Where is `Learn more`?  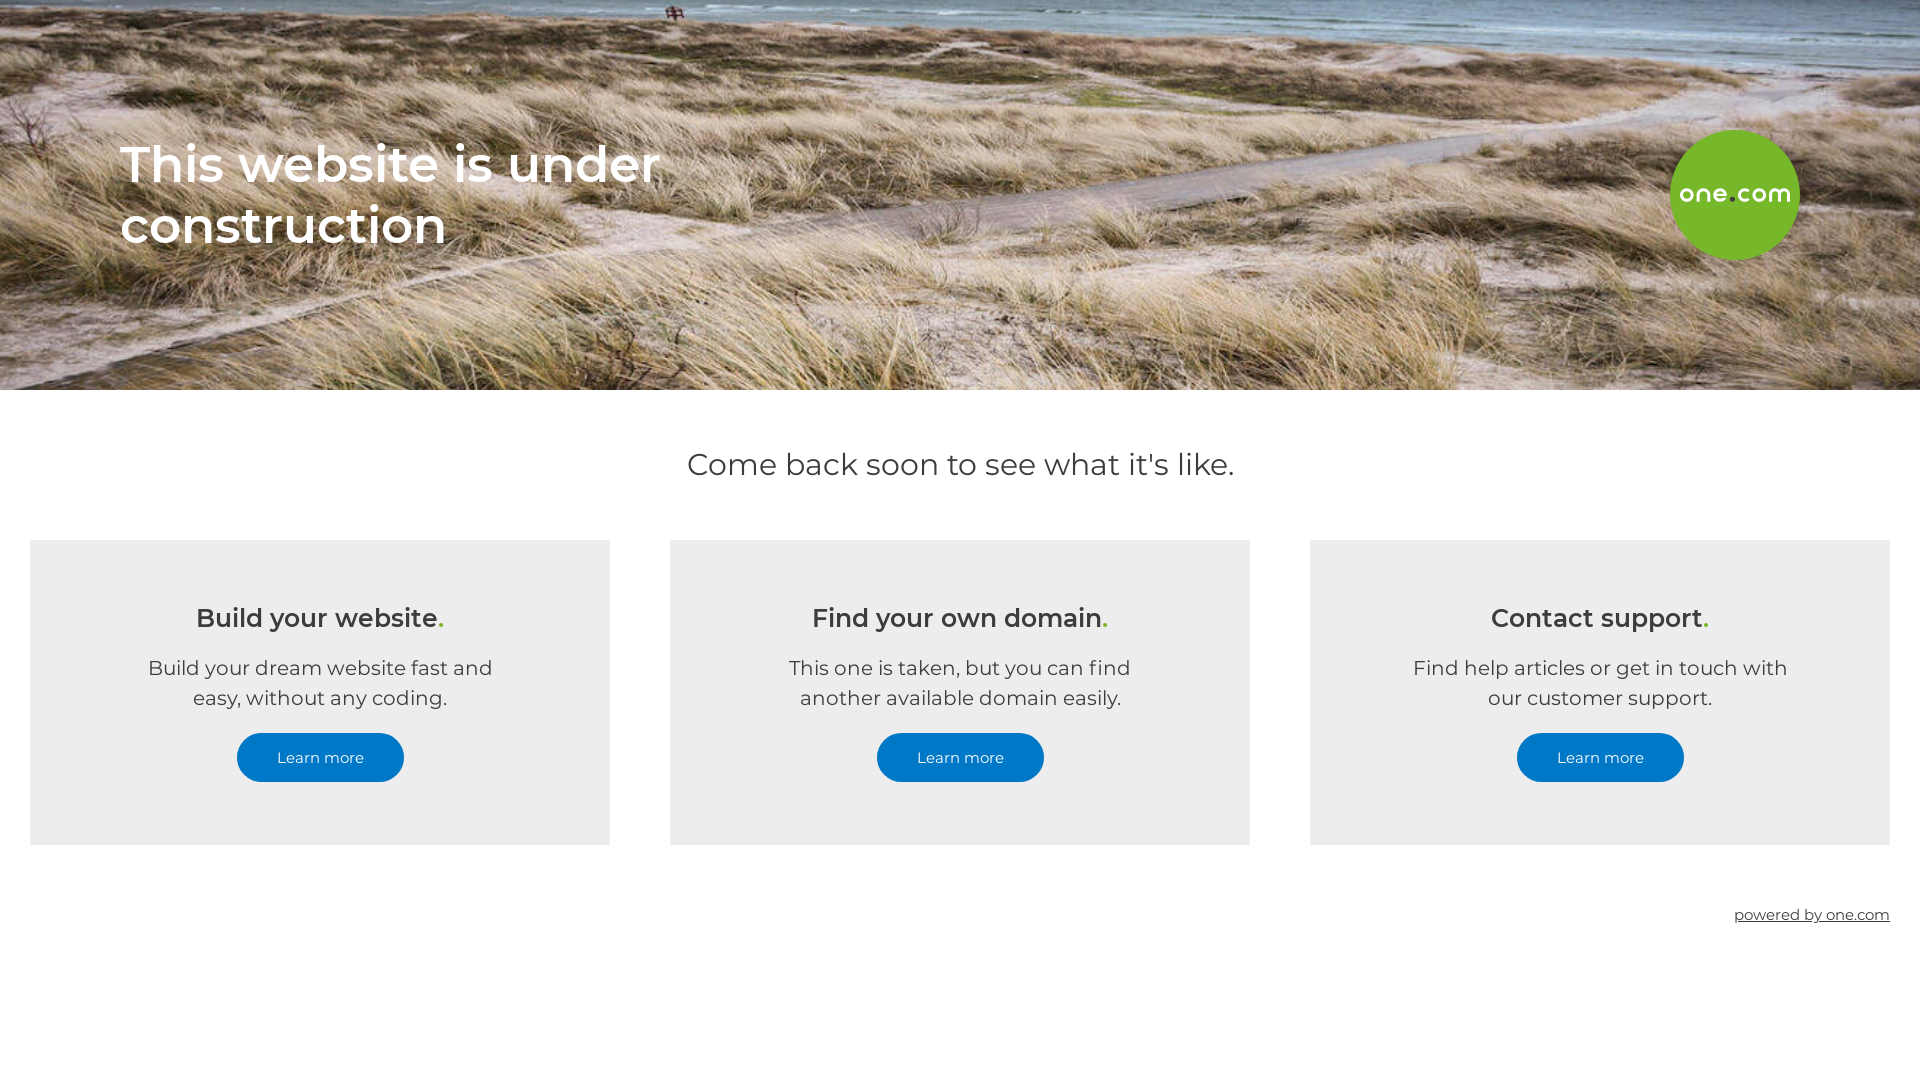 Learn more is located at coordinates (320, 758).